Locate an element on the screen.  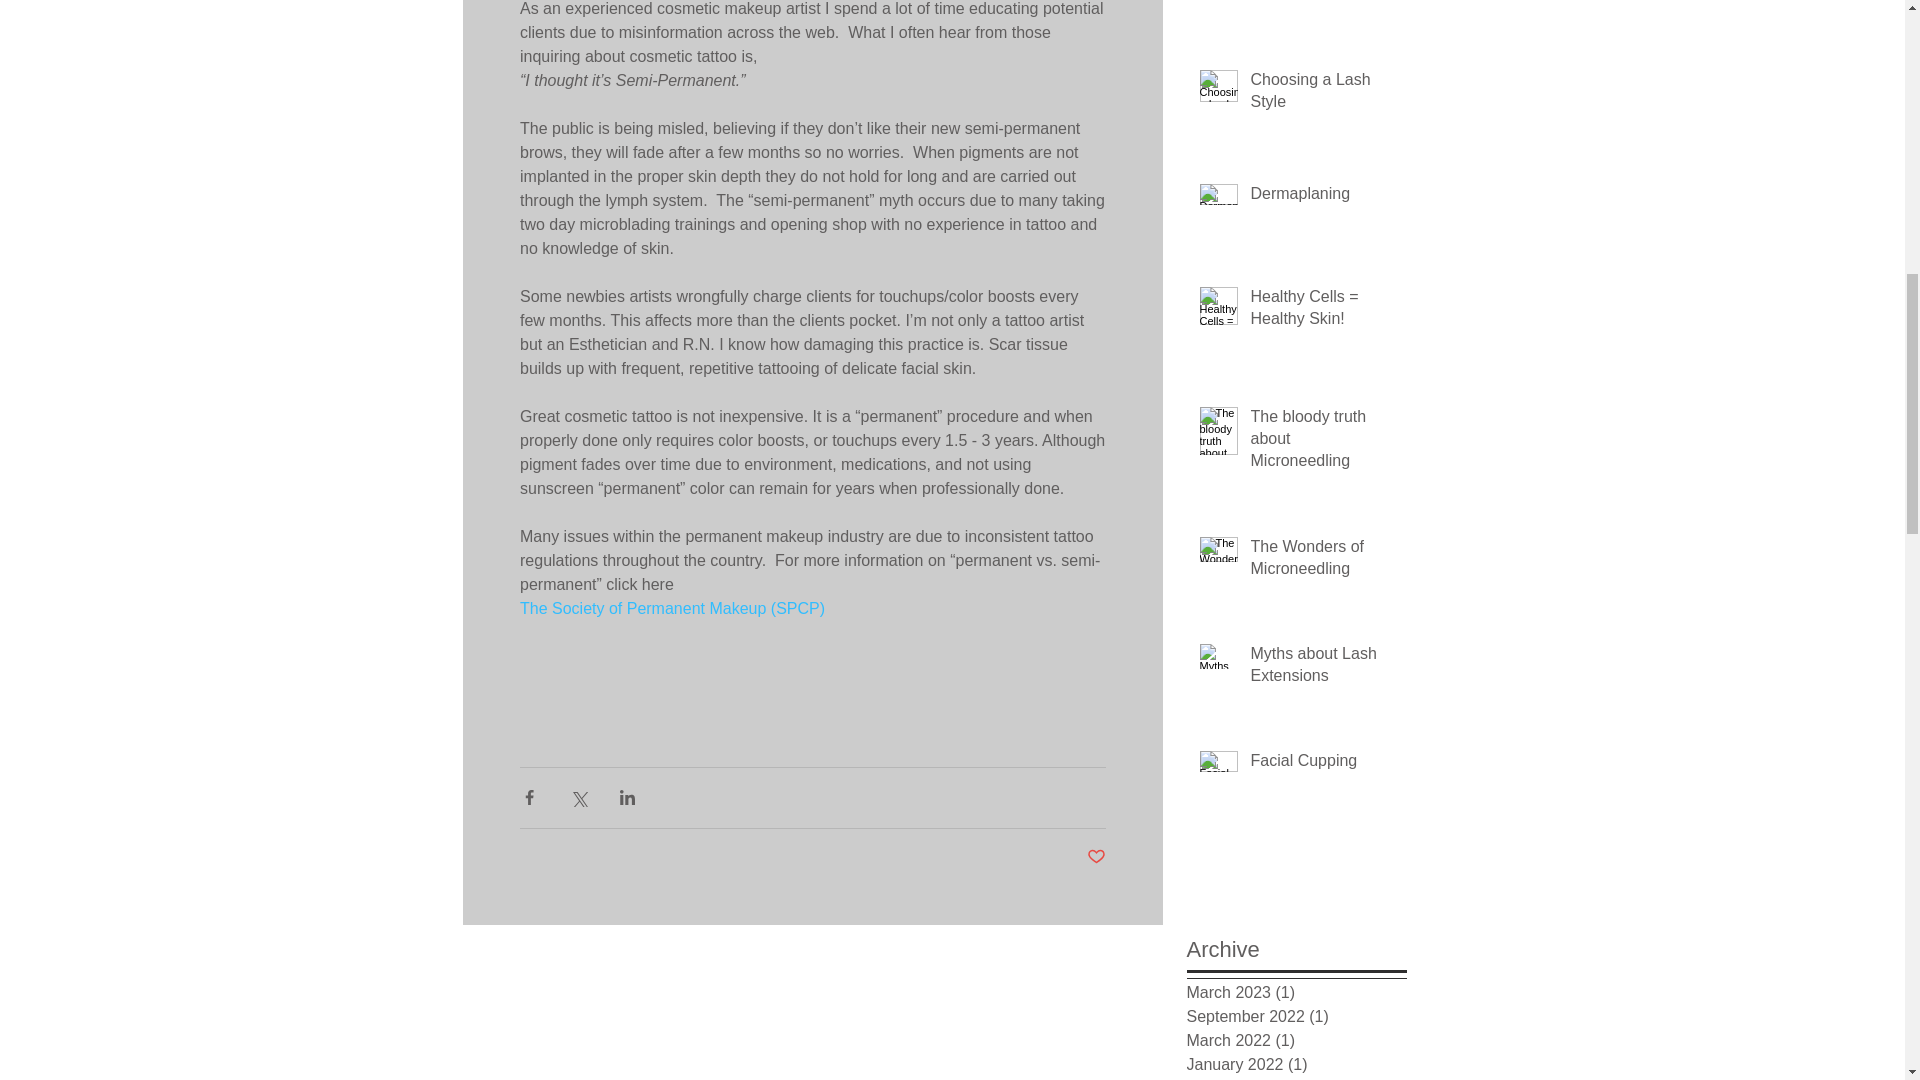
Myths about Lash Extensions is located at coordinates (1321, 668).